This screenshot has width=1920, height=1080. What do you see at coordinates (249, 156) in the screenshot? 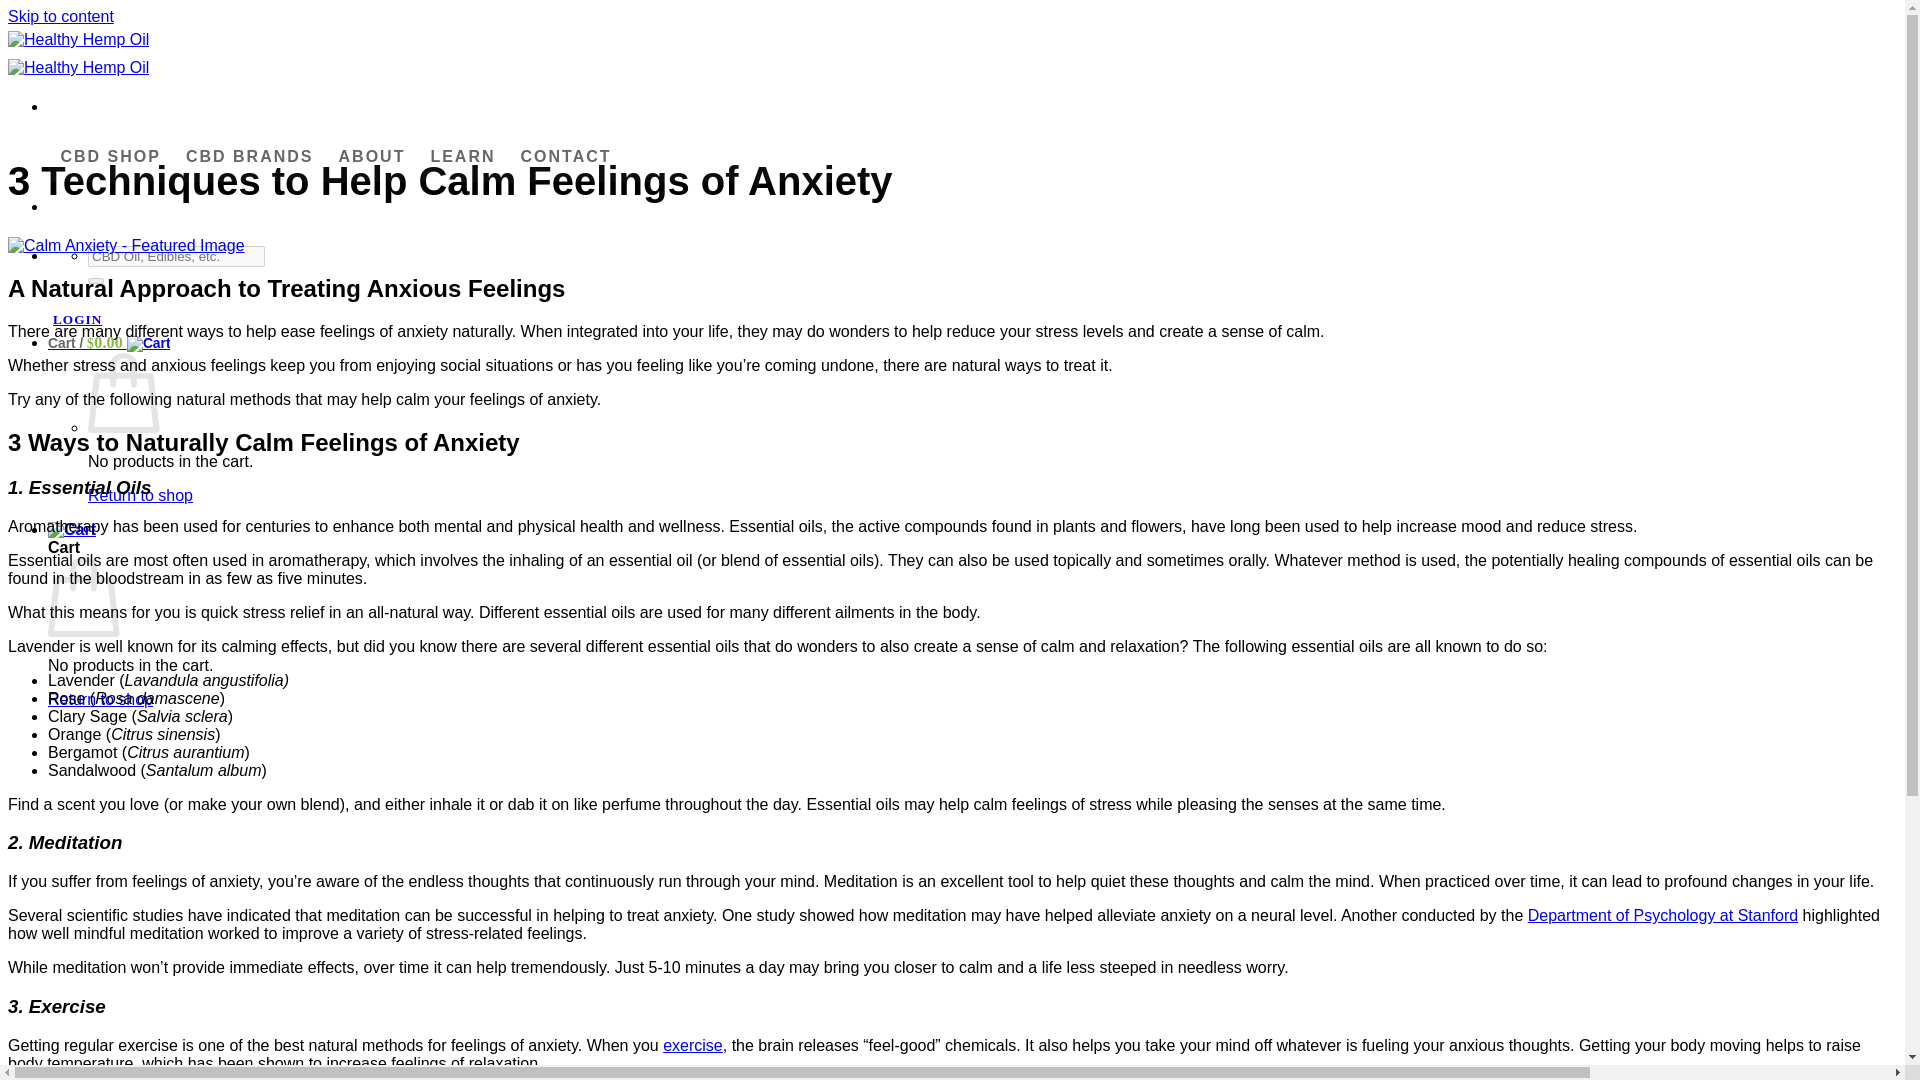
I see `CBD BRANDS` at bounding box center [249, 156].